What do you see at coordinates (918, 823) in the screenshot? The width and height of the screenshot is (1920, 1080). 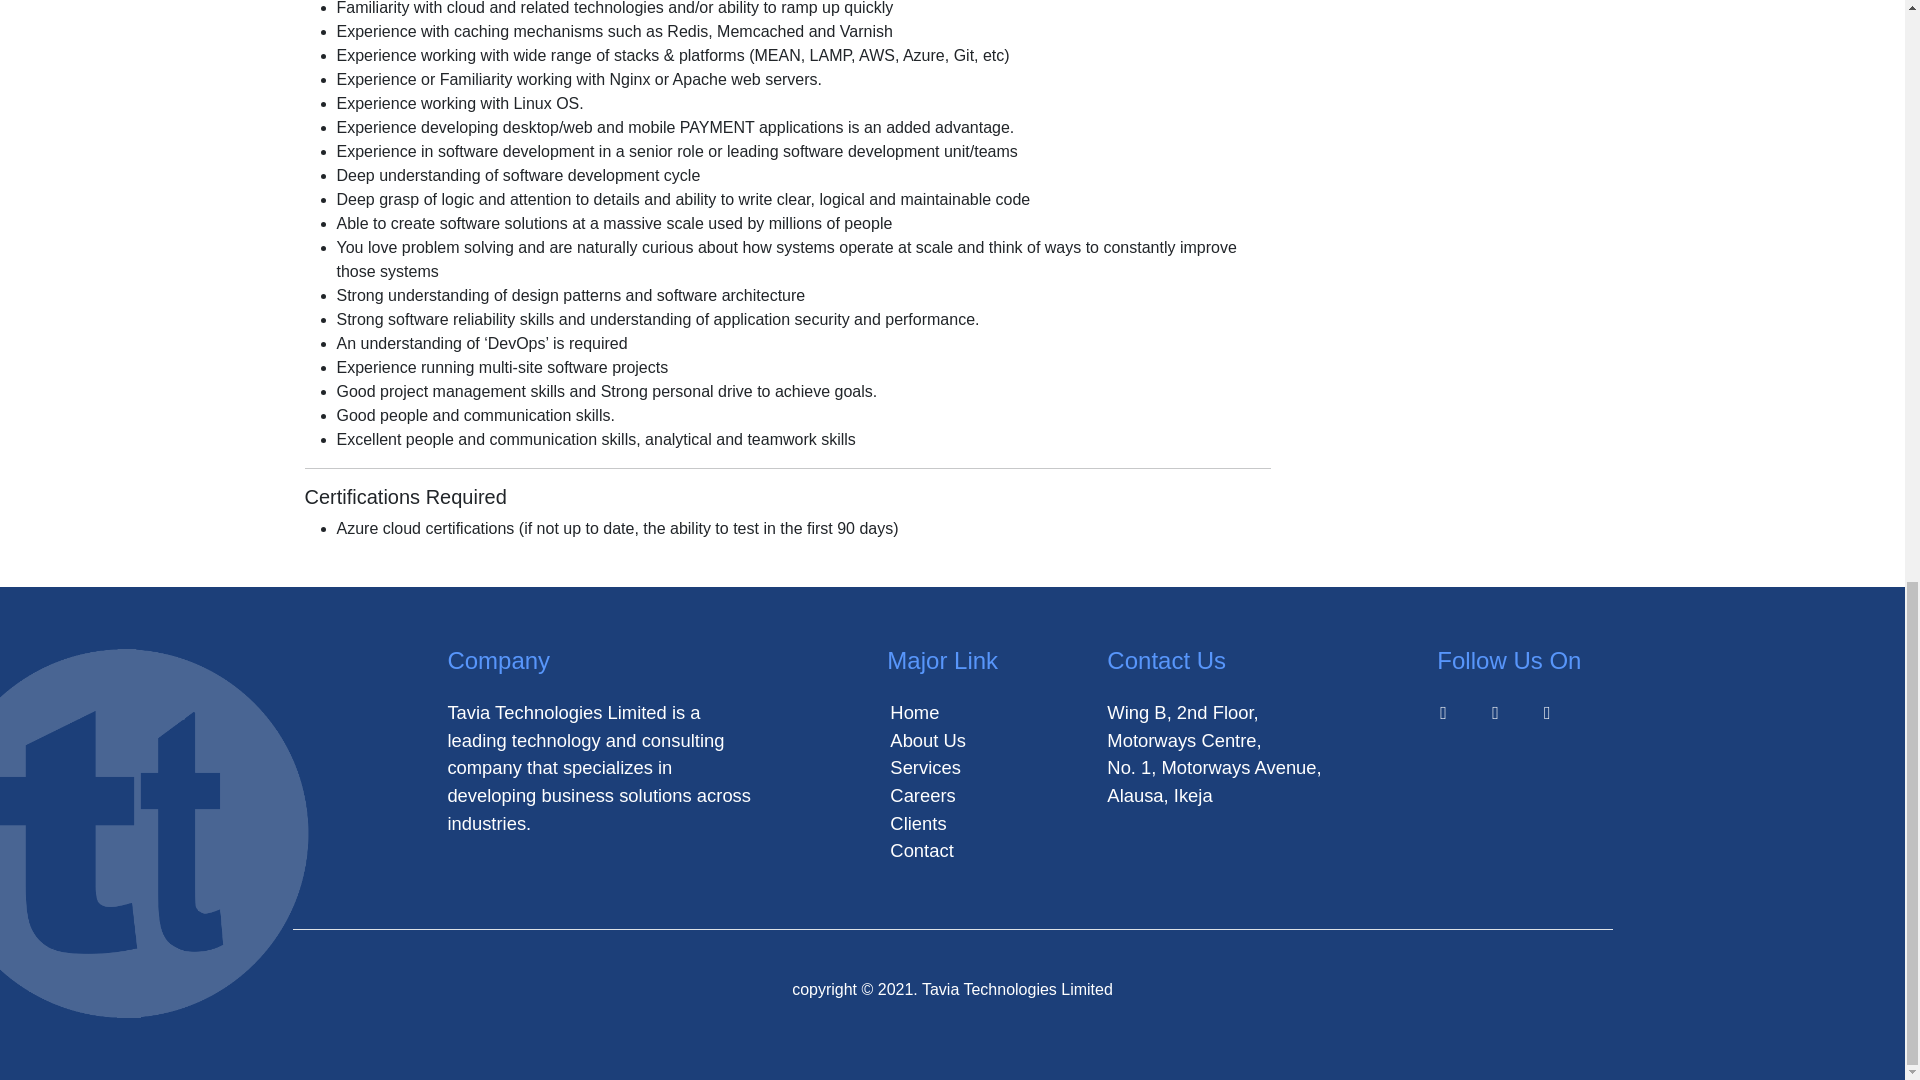 I see `Clients` at bounding box center [918, 823].